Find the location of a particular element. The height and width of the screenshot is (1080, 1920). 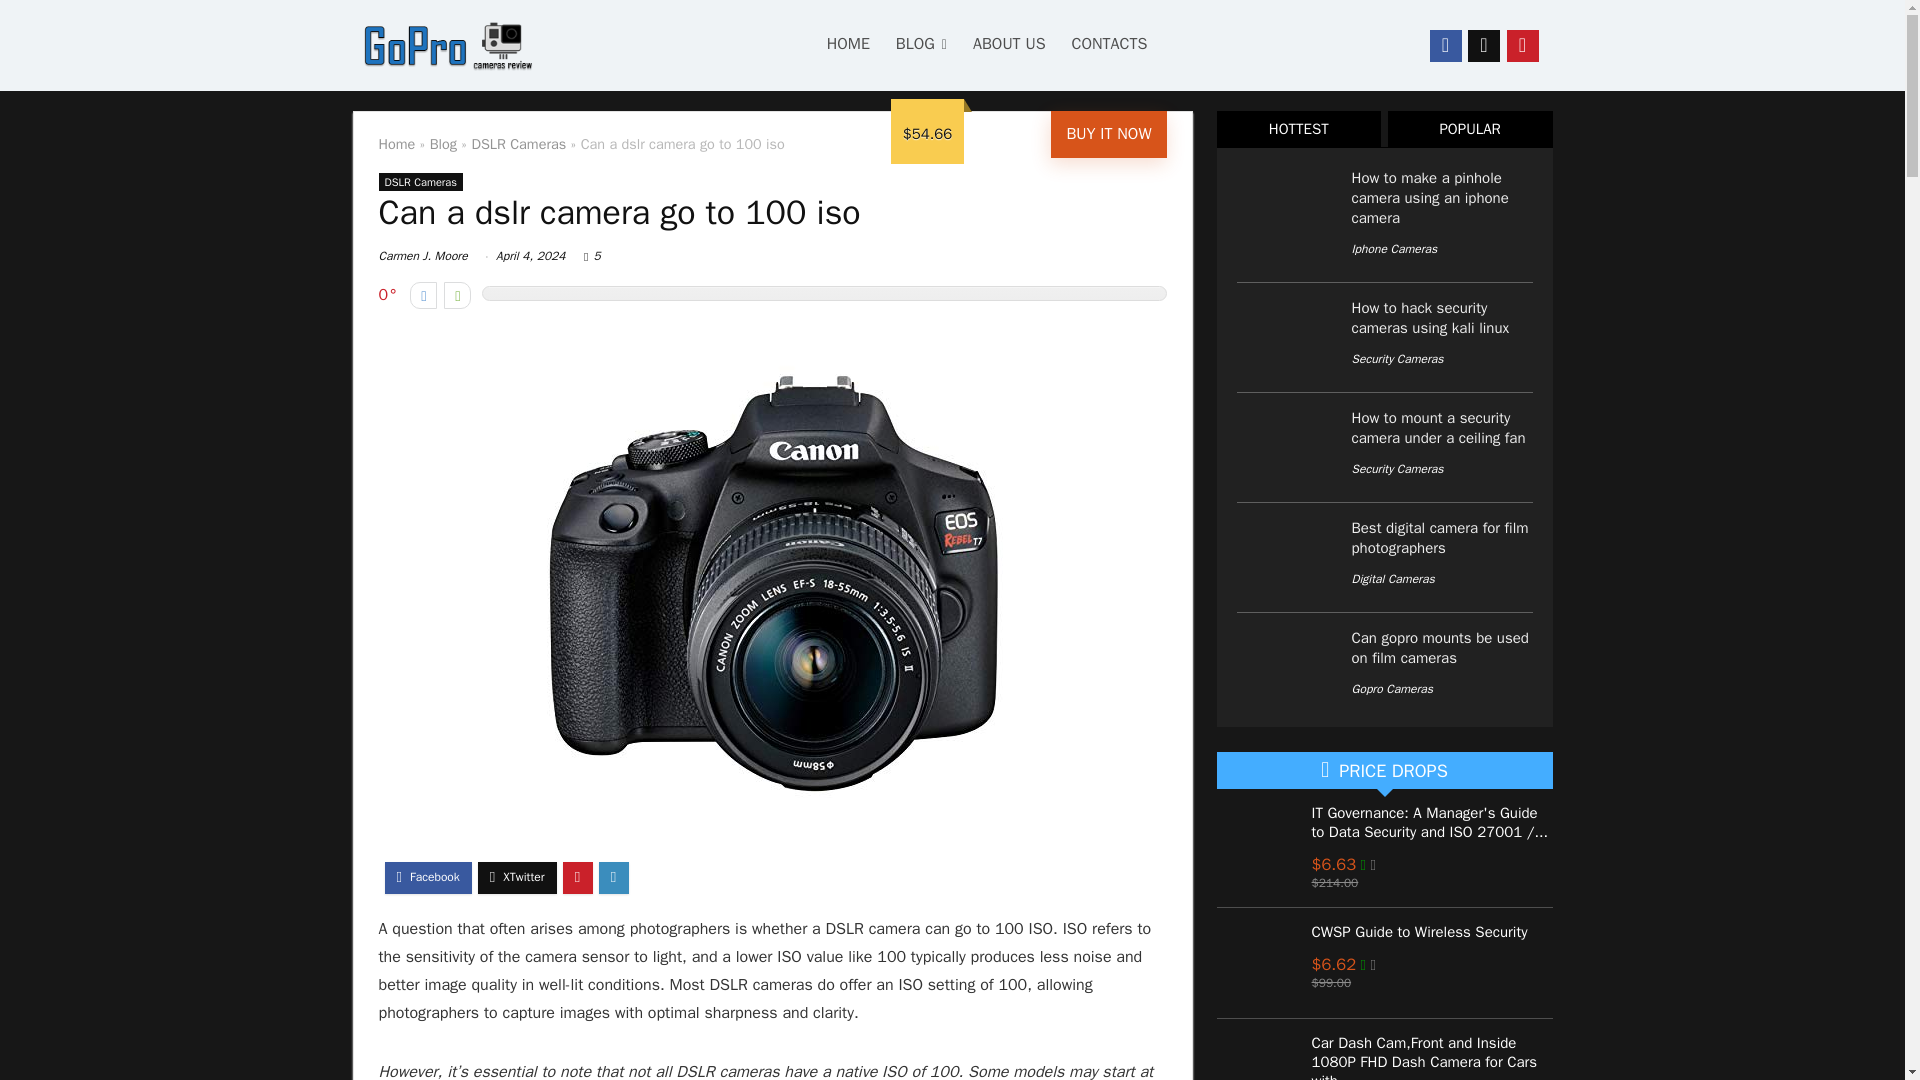

DSLR Cameras is located at coordinates (518, 144).